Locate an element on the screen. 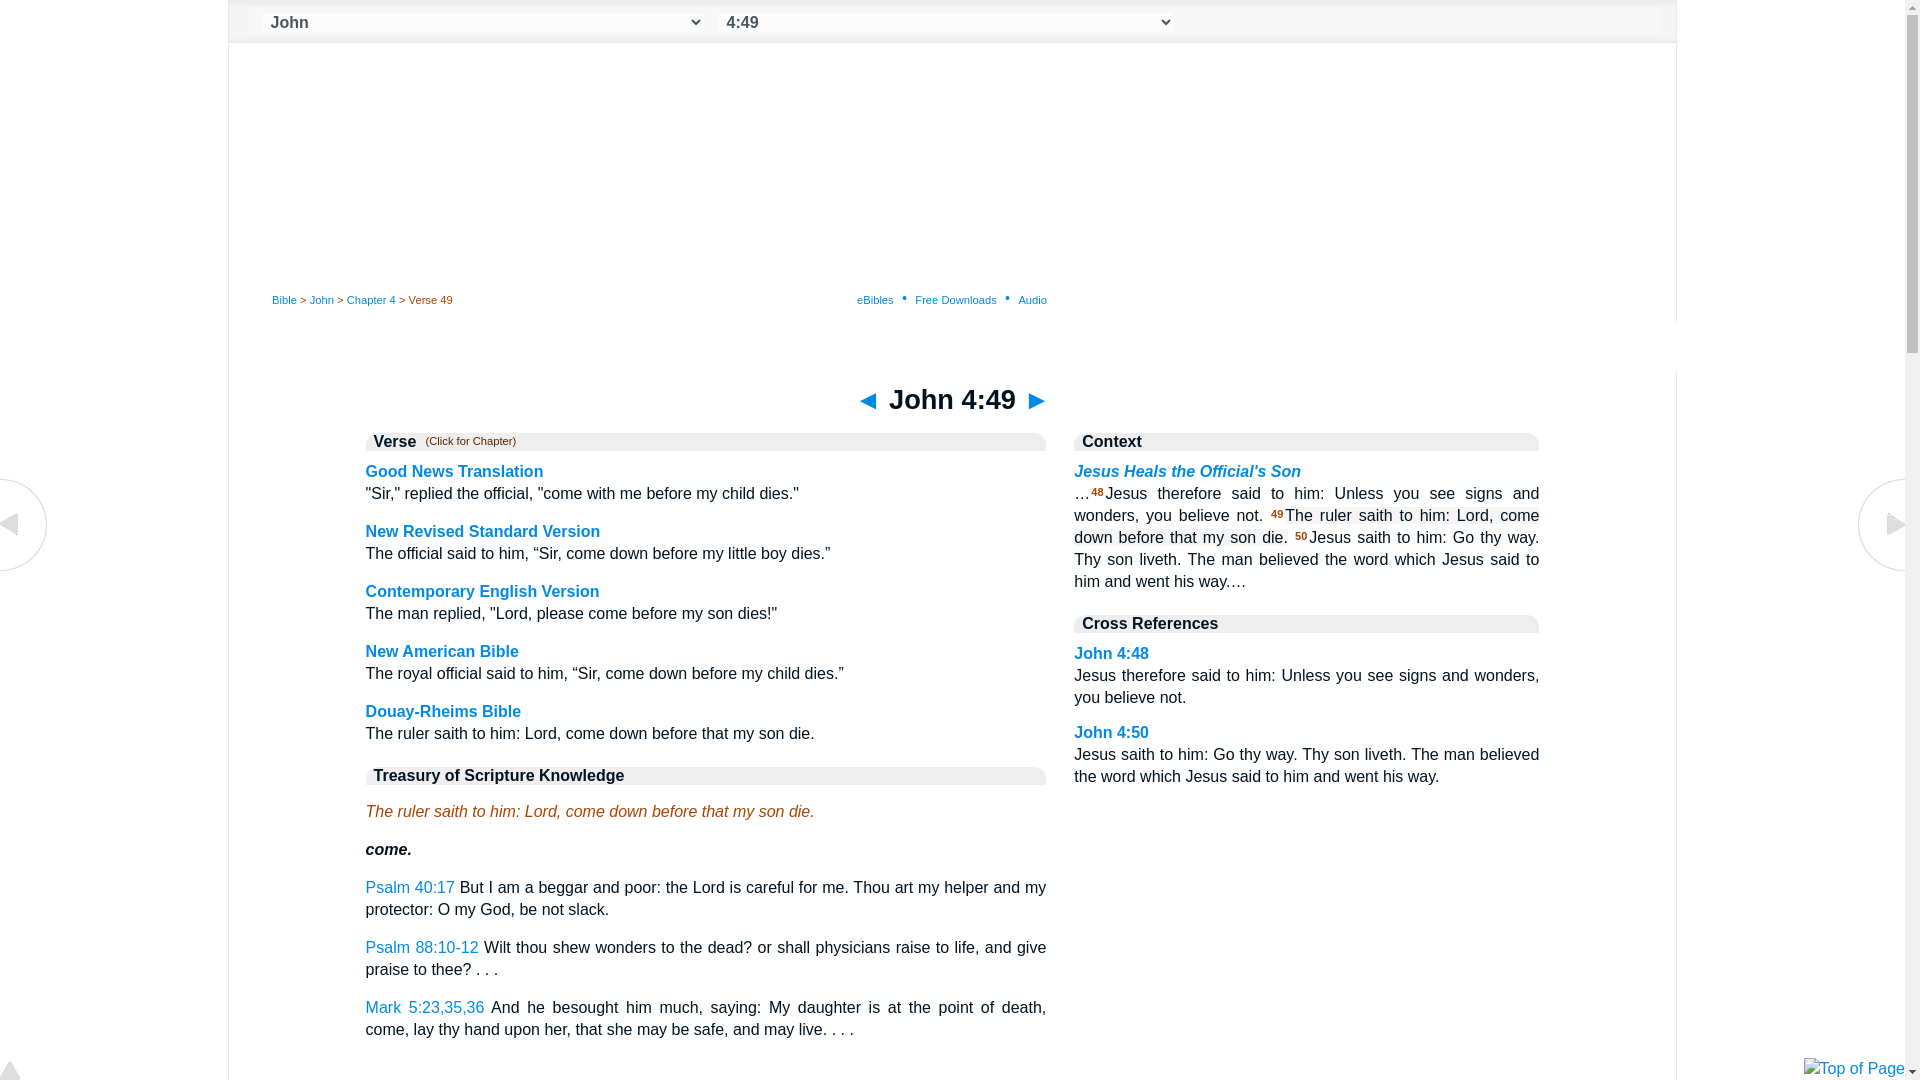  New Revised Standard Version is located at coordinates (483, 531).